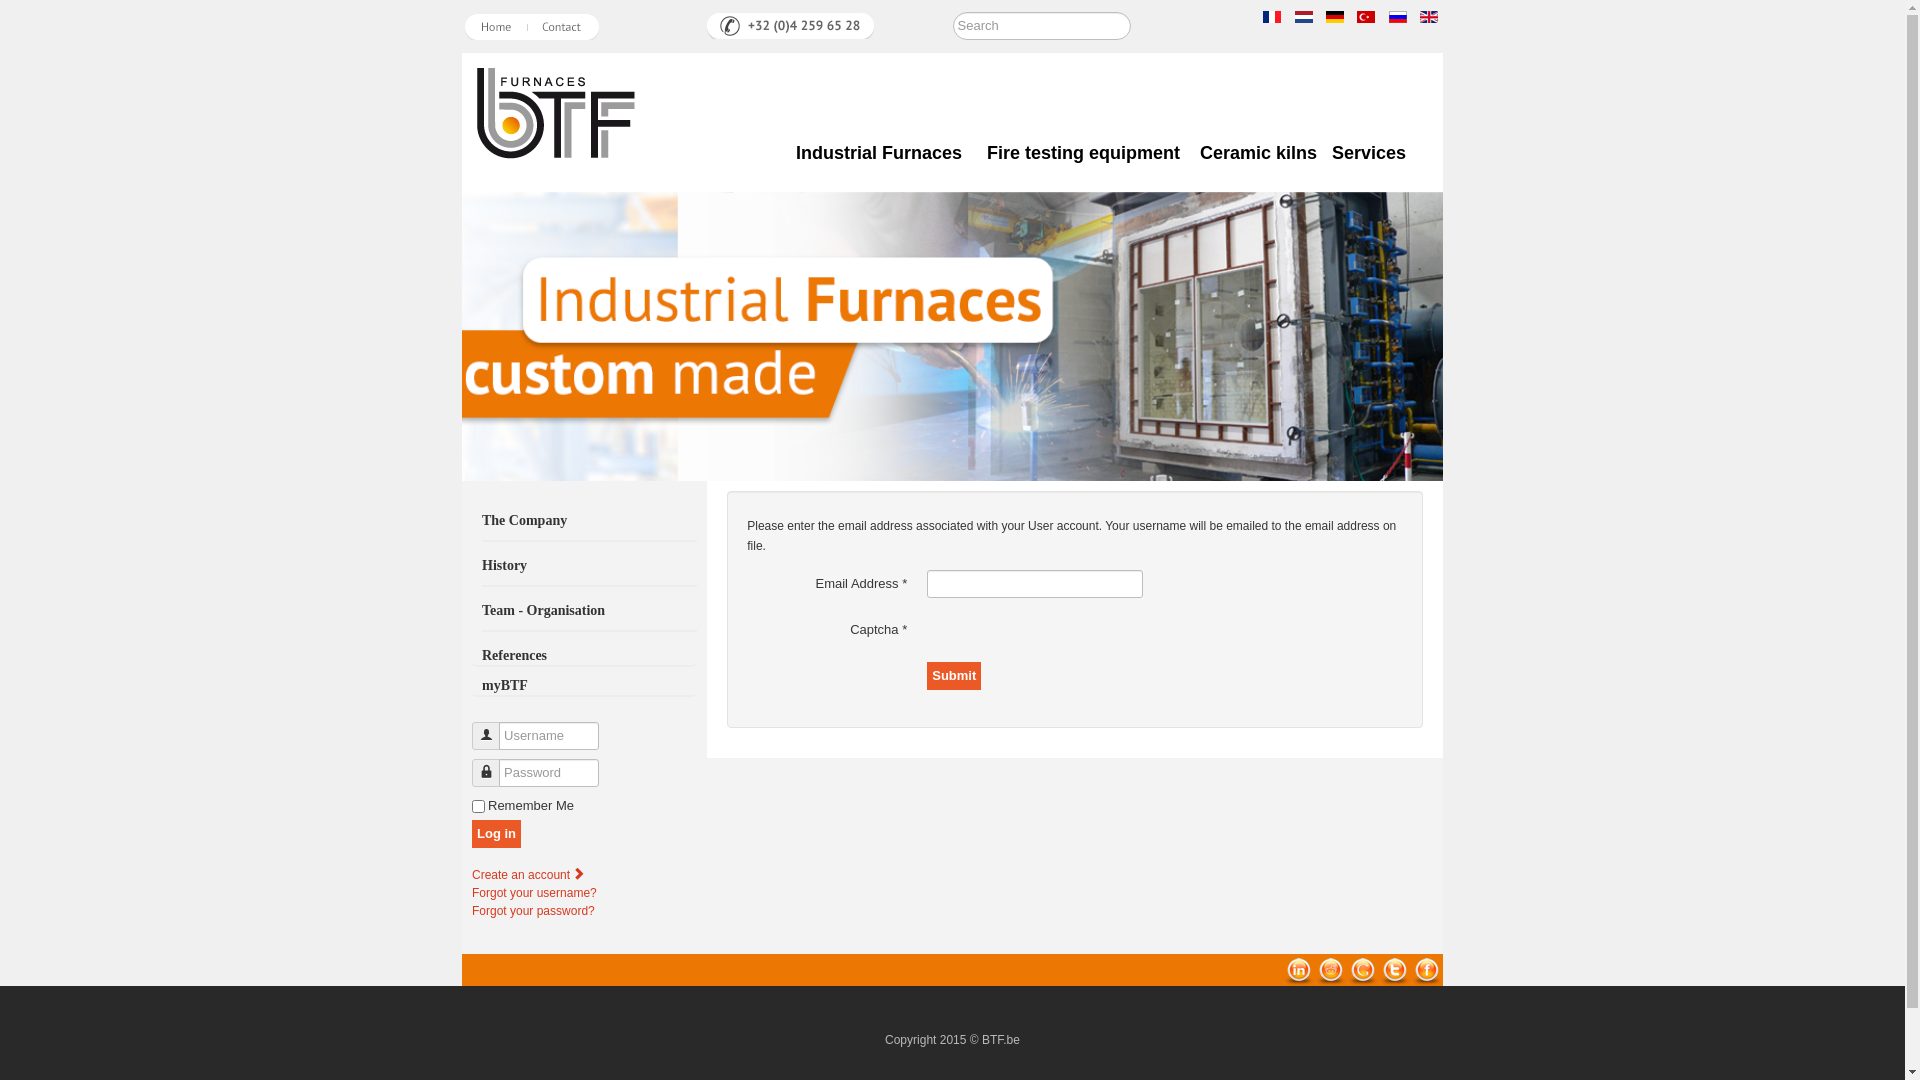 This screenshot has width=1920, height=1080. I want to click on History, so click(590, 570).